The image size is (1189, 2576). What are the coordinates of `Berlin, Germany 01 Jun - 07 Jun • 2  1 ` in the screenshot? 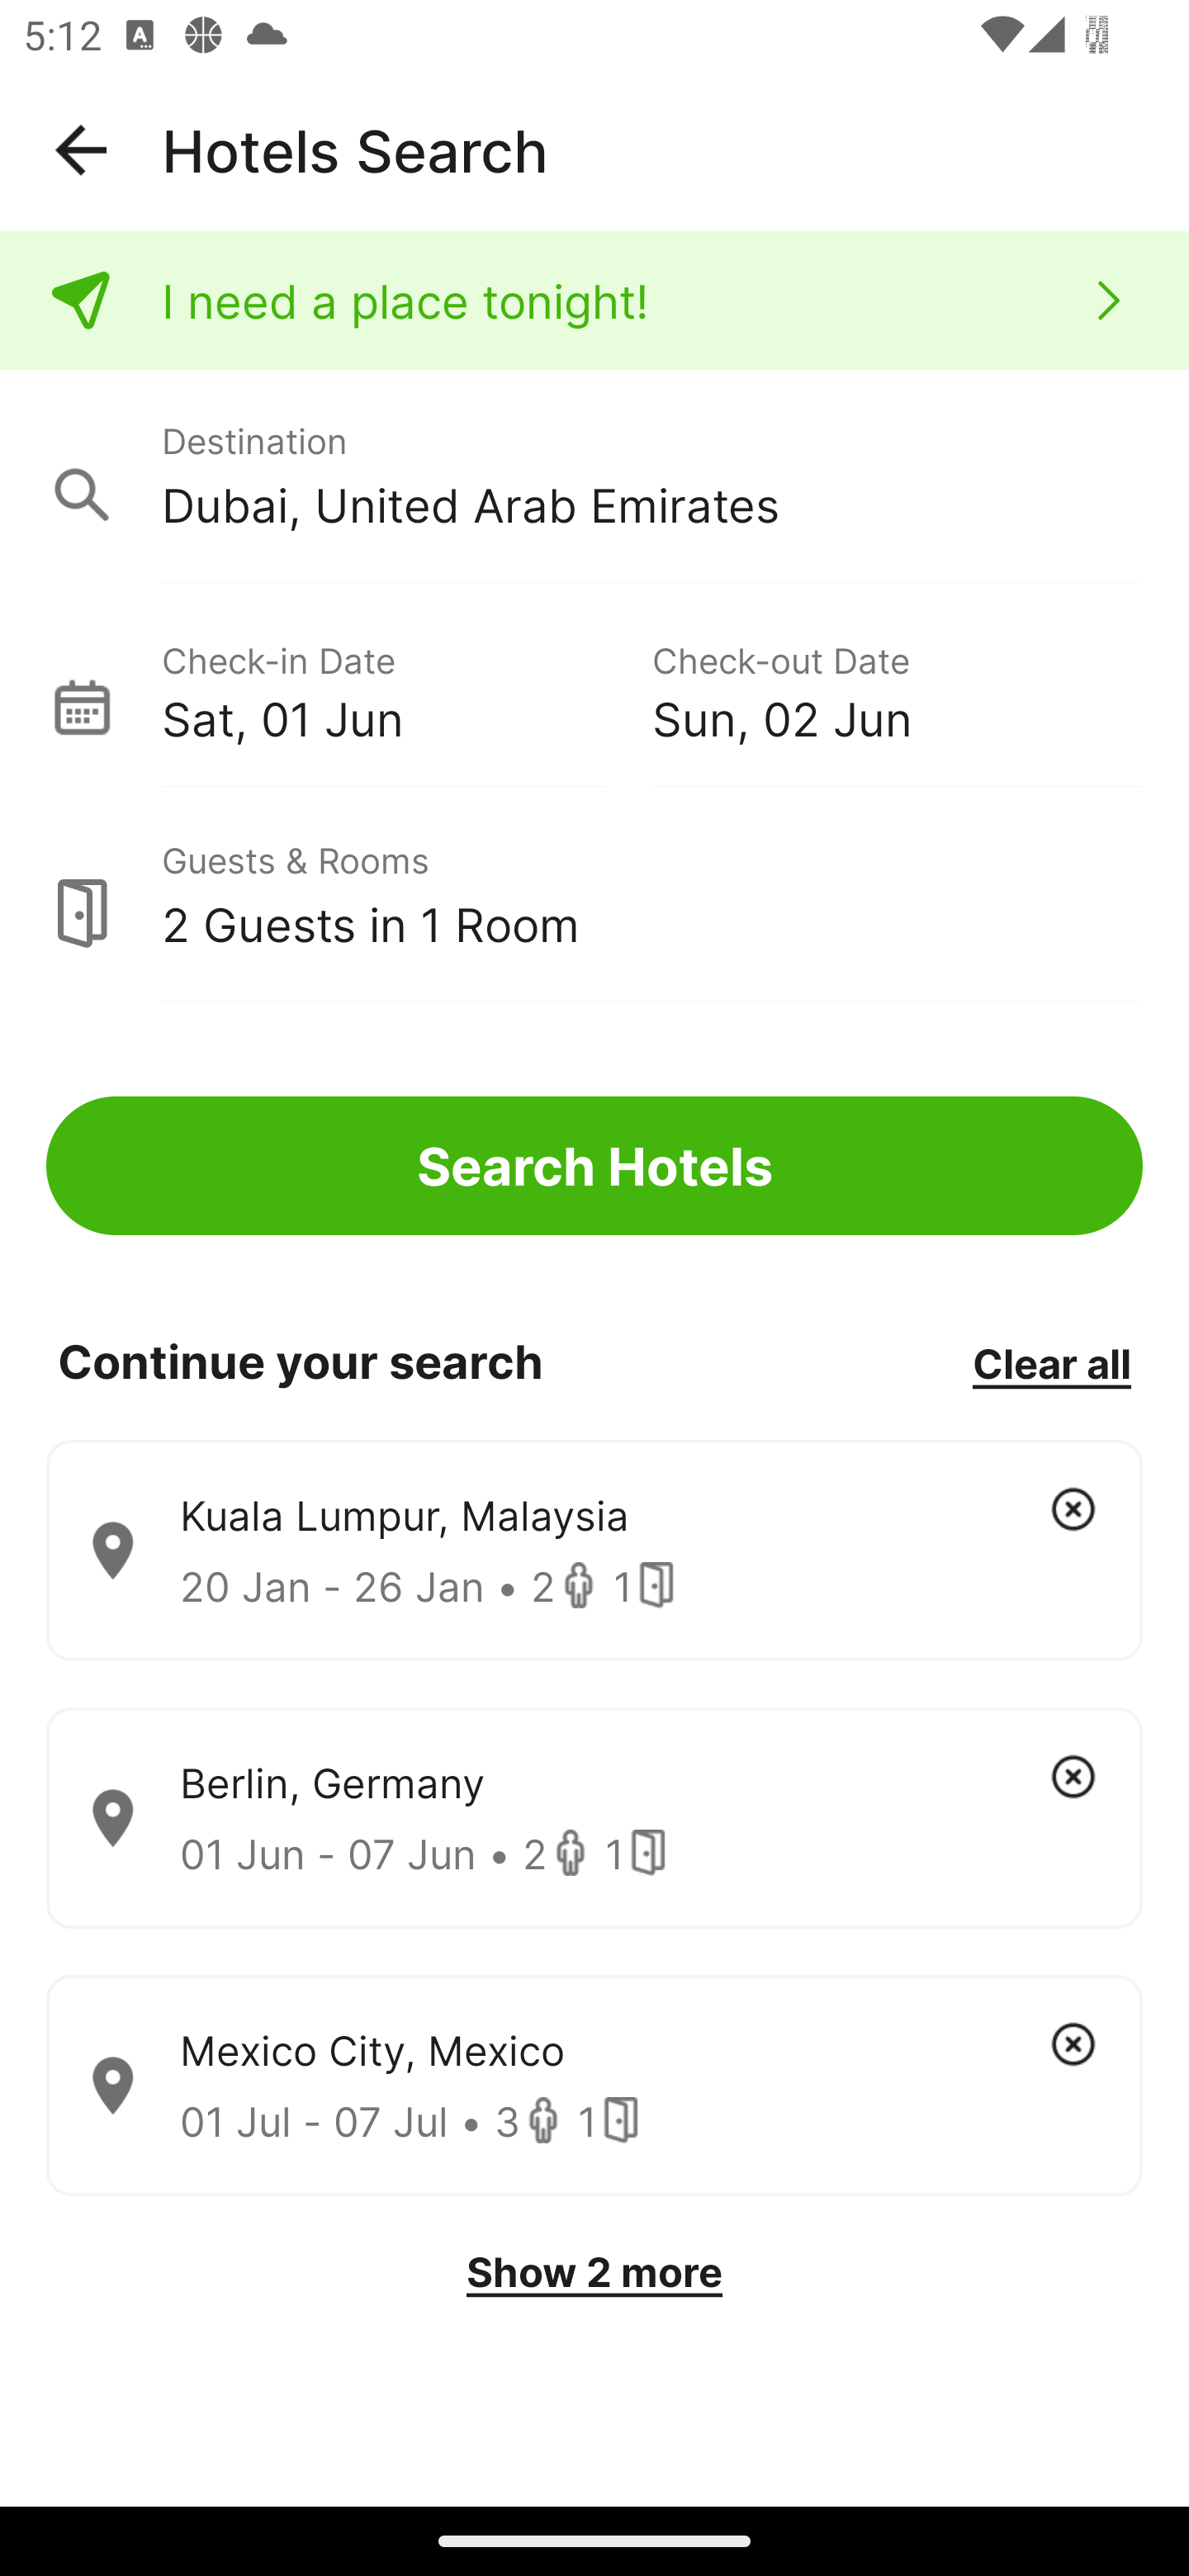 It's located at (594, 1818).